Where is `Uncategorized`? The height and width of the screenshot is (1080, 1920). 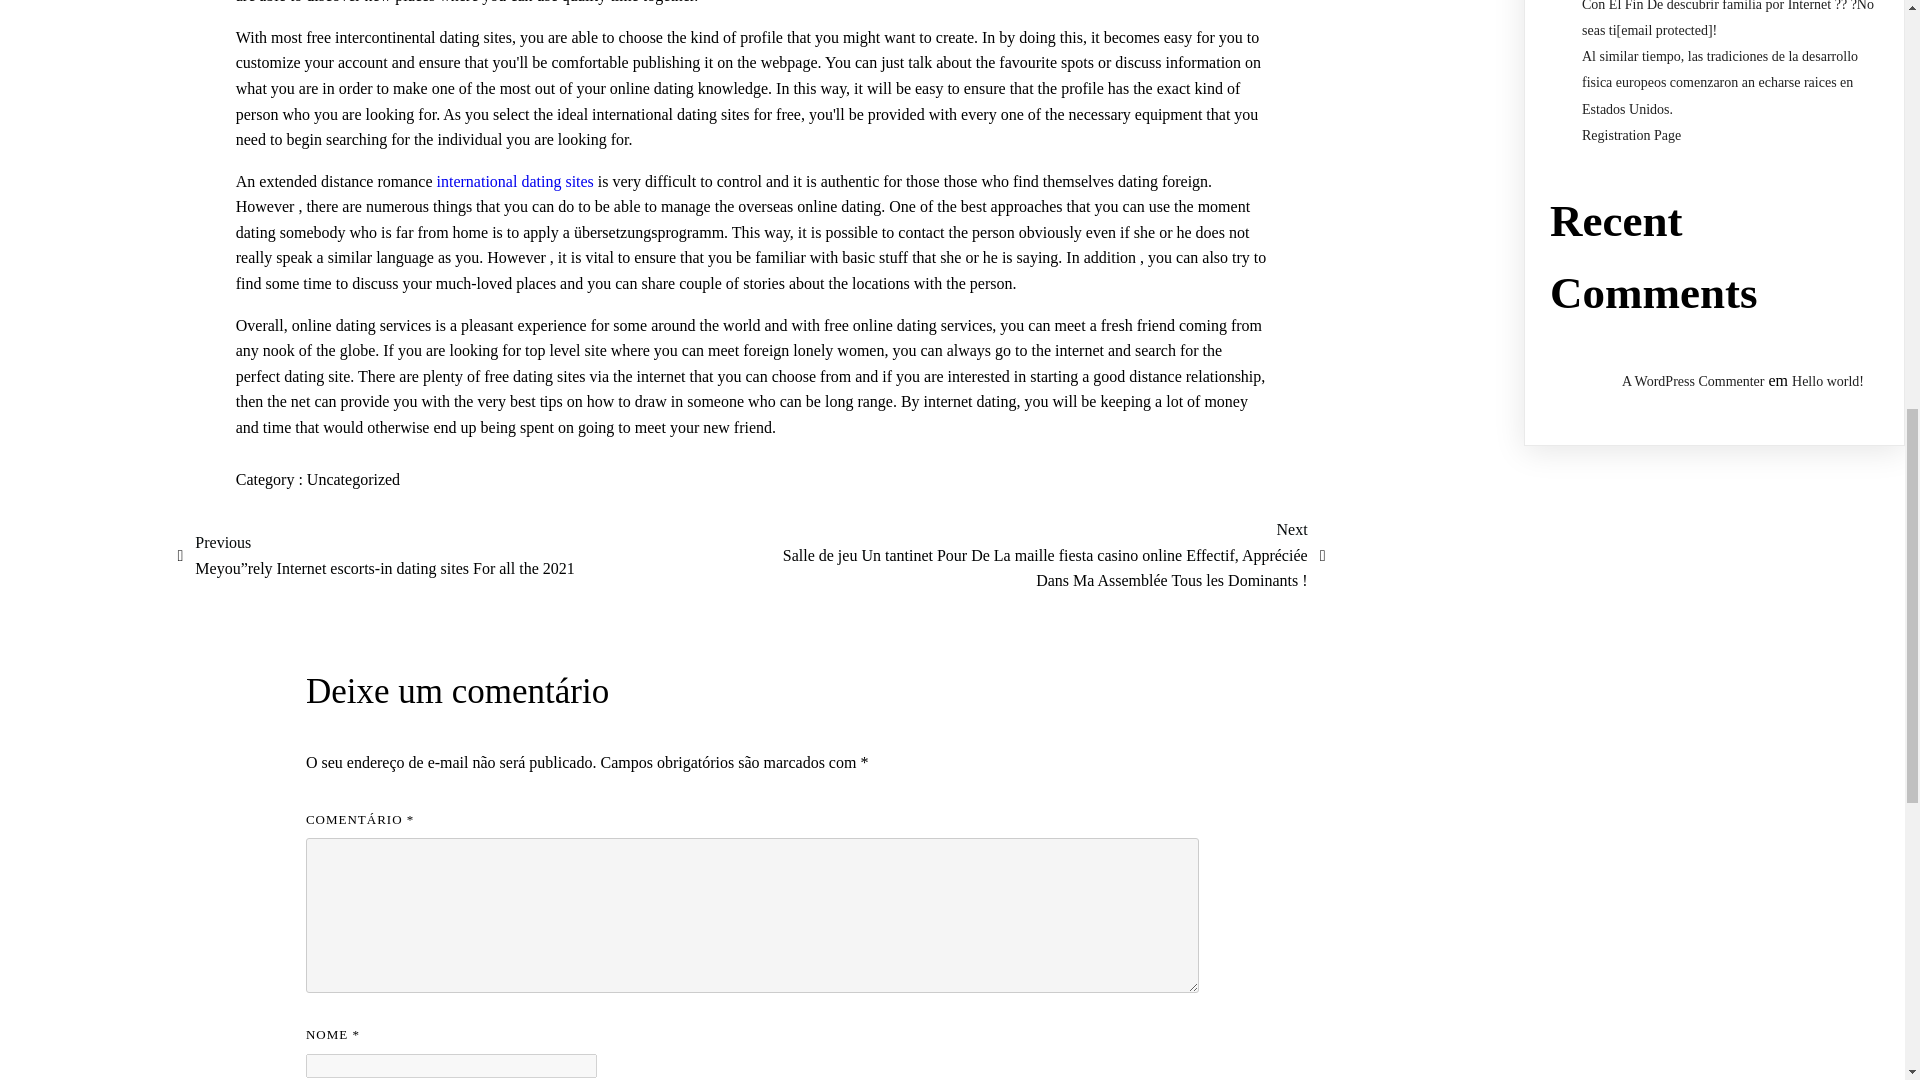 Uncategorized is located at coordinates (353, 479).